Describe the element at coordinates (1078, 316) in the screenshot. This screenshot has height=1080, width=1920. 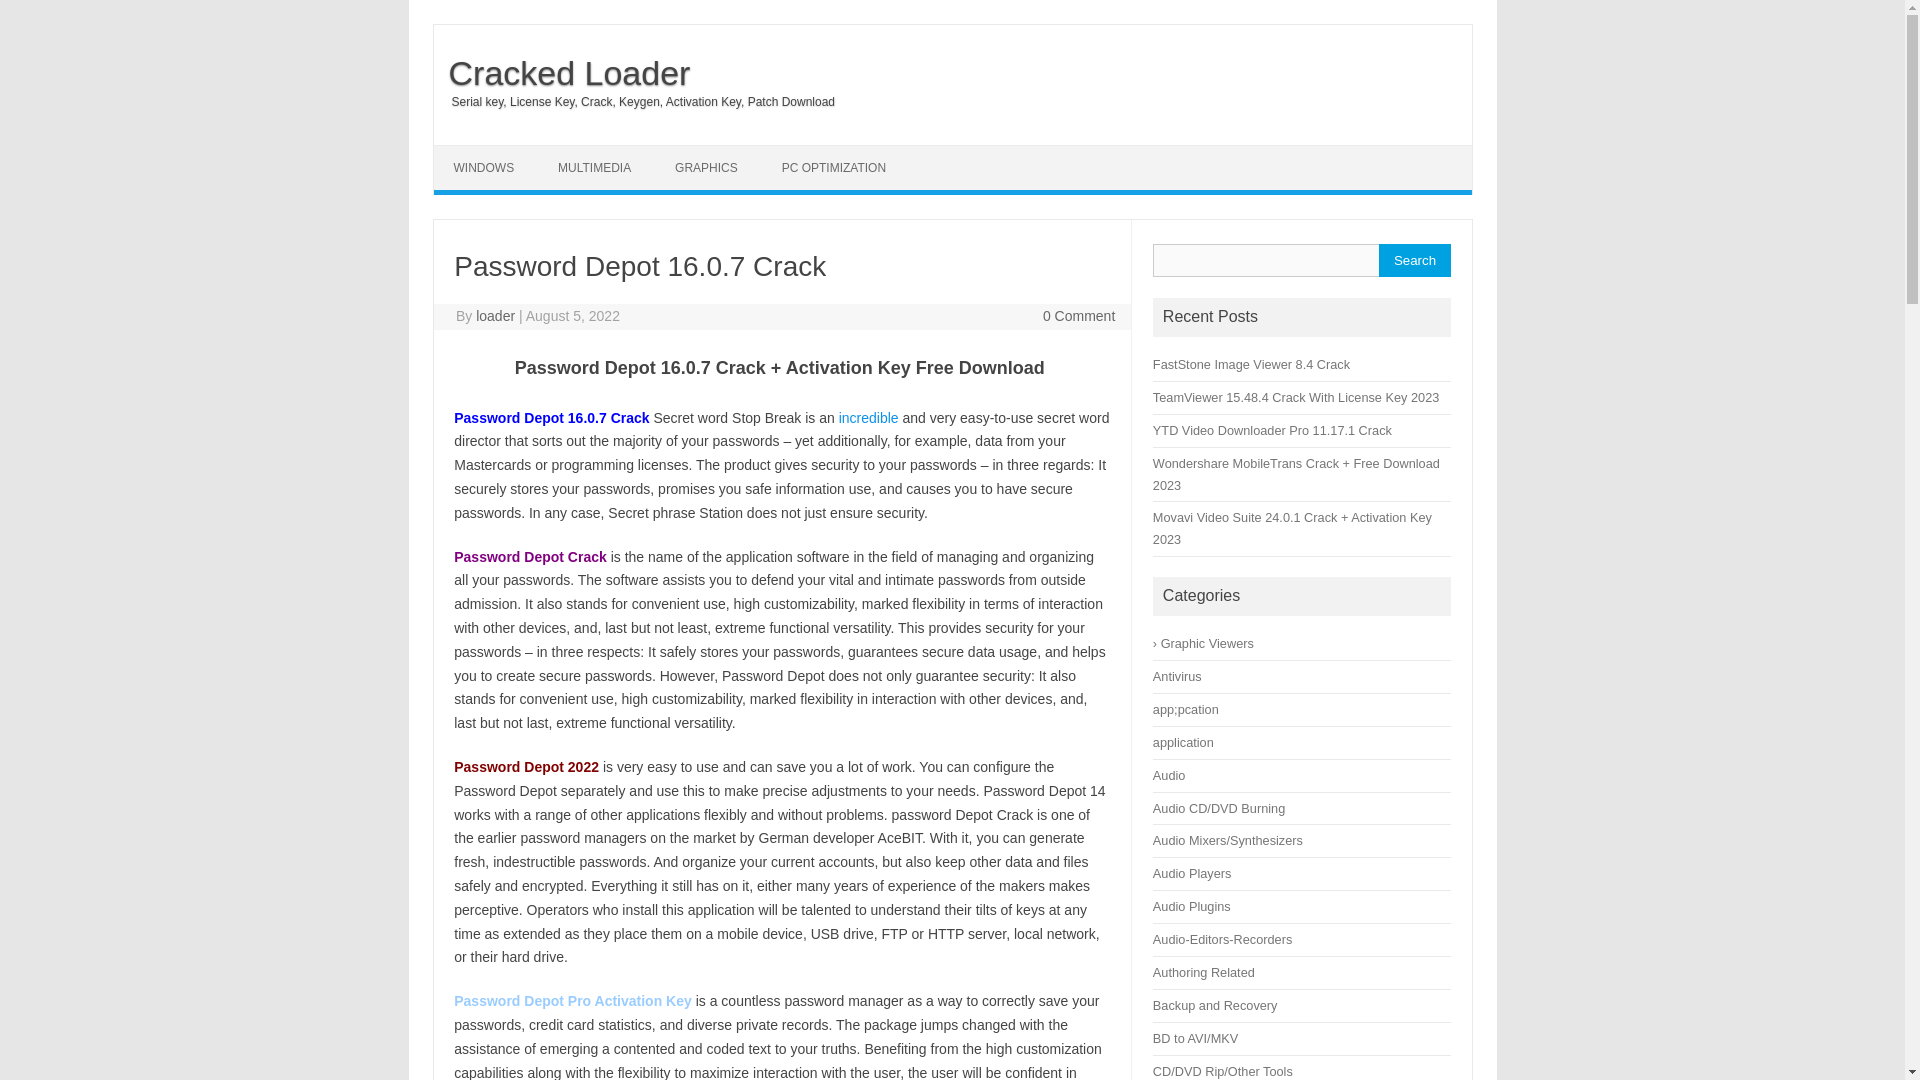
I see `0 Comment` at that location.